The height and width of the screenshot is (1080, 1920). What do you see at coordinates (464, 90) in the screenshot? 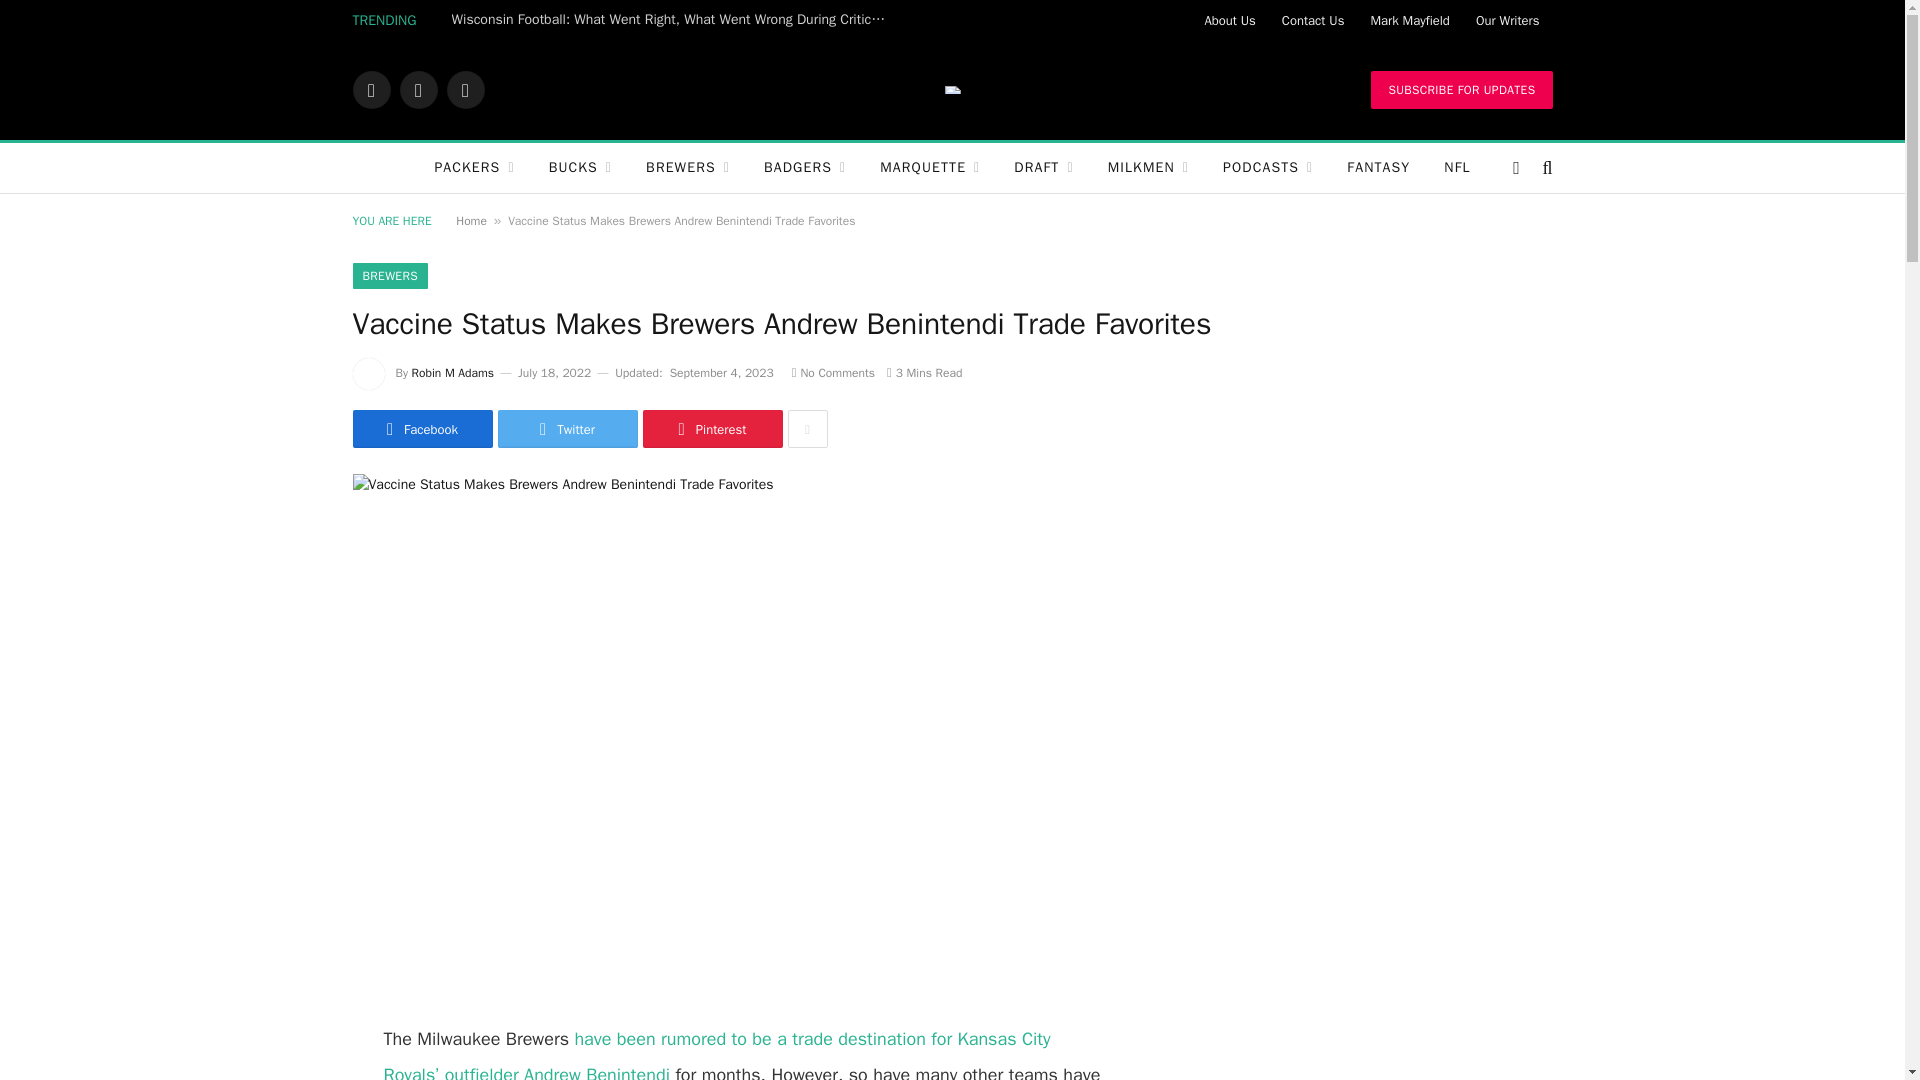
I see `RSS` at bounding box center [464, 90].